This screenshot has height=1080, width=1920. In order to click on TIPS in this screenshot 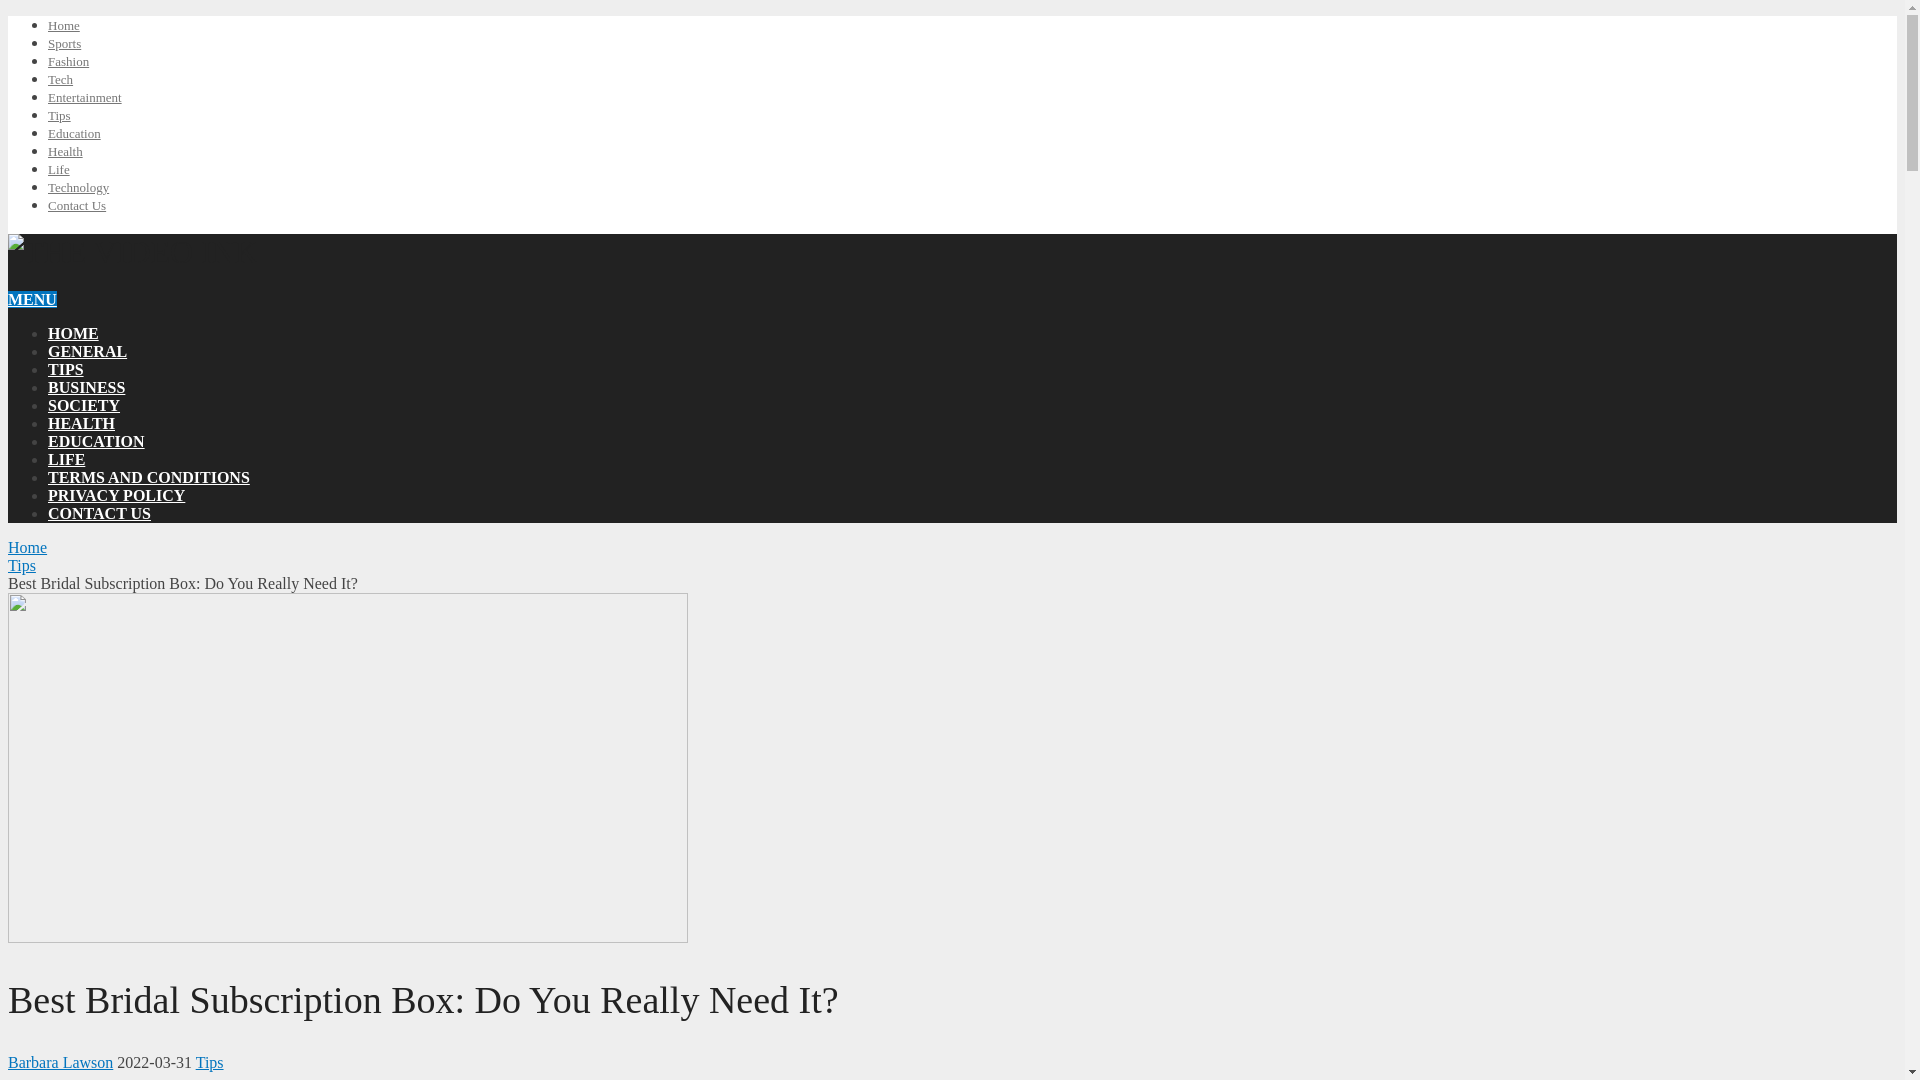, I will do `click(66, 369)`.